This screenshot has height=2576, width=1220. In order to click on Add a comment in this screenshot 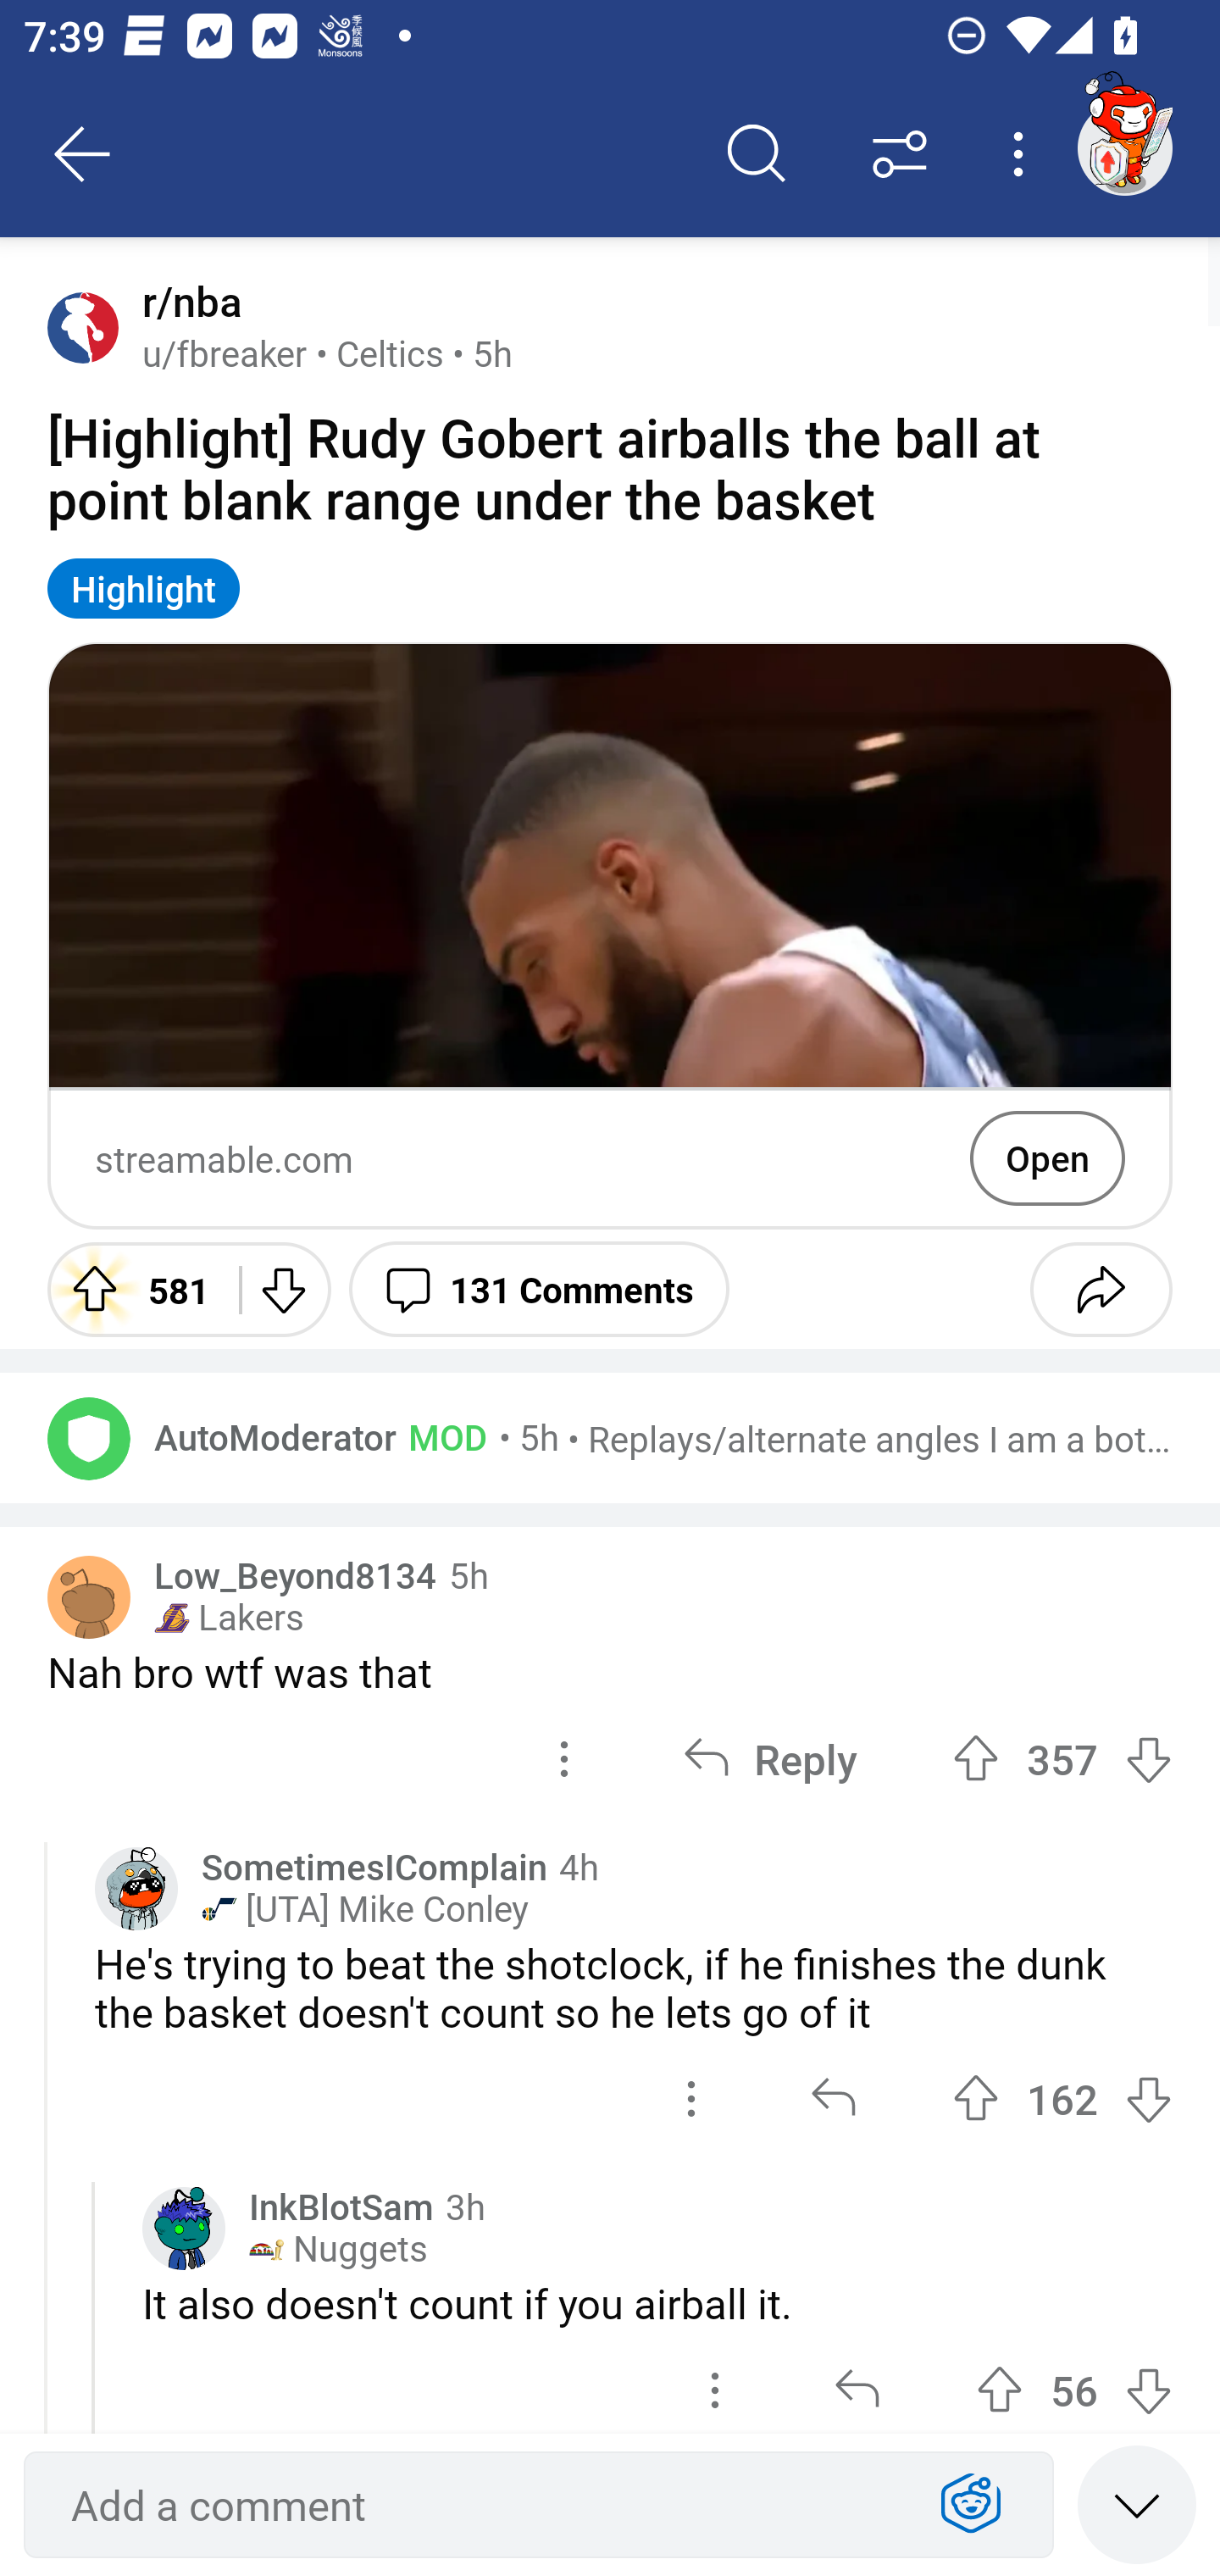, I will do `click(480, 2505)`.